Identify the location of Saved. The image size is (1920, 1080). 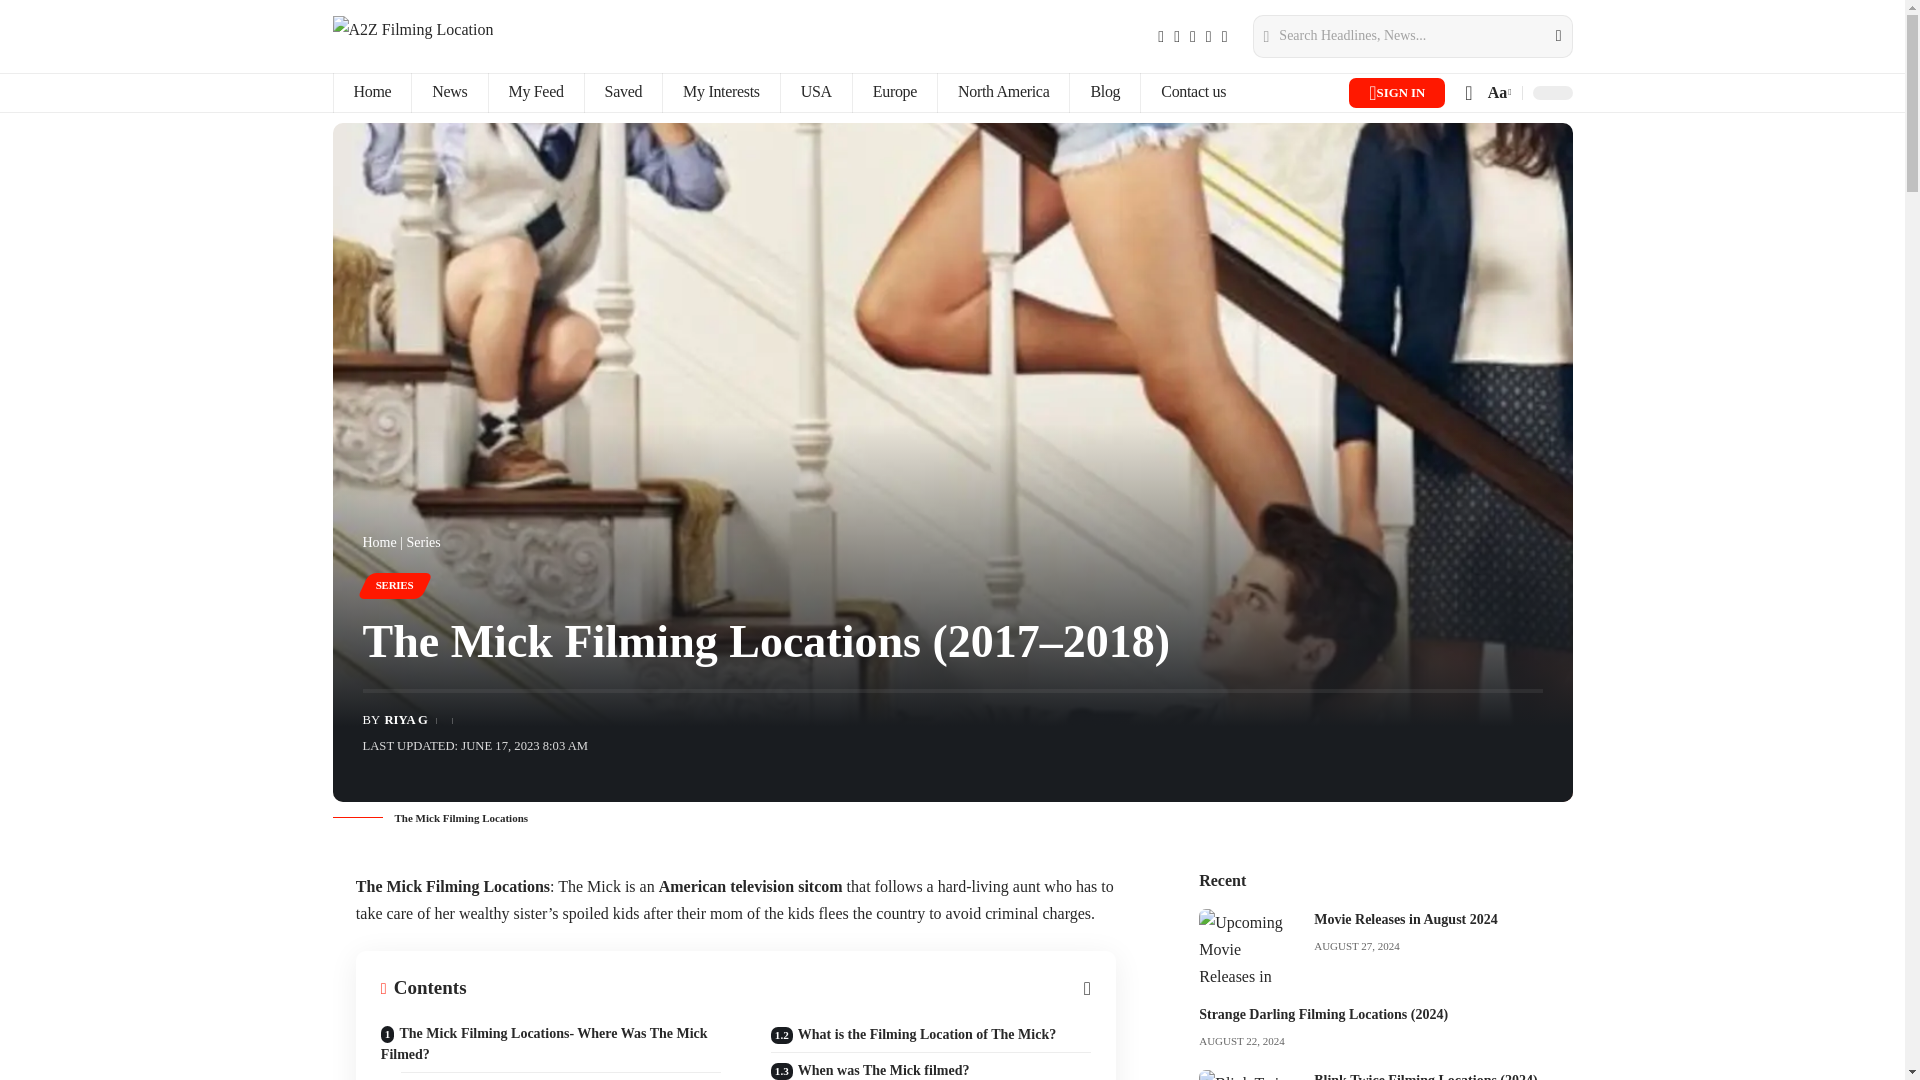
(622, 93).